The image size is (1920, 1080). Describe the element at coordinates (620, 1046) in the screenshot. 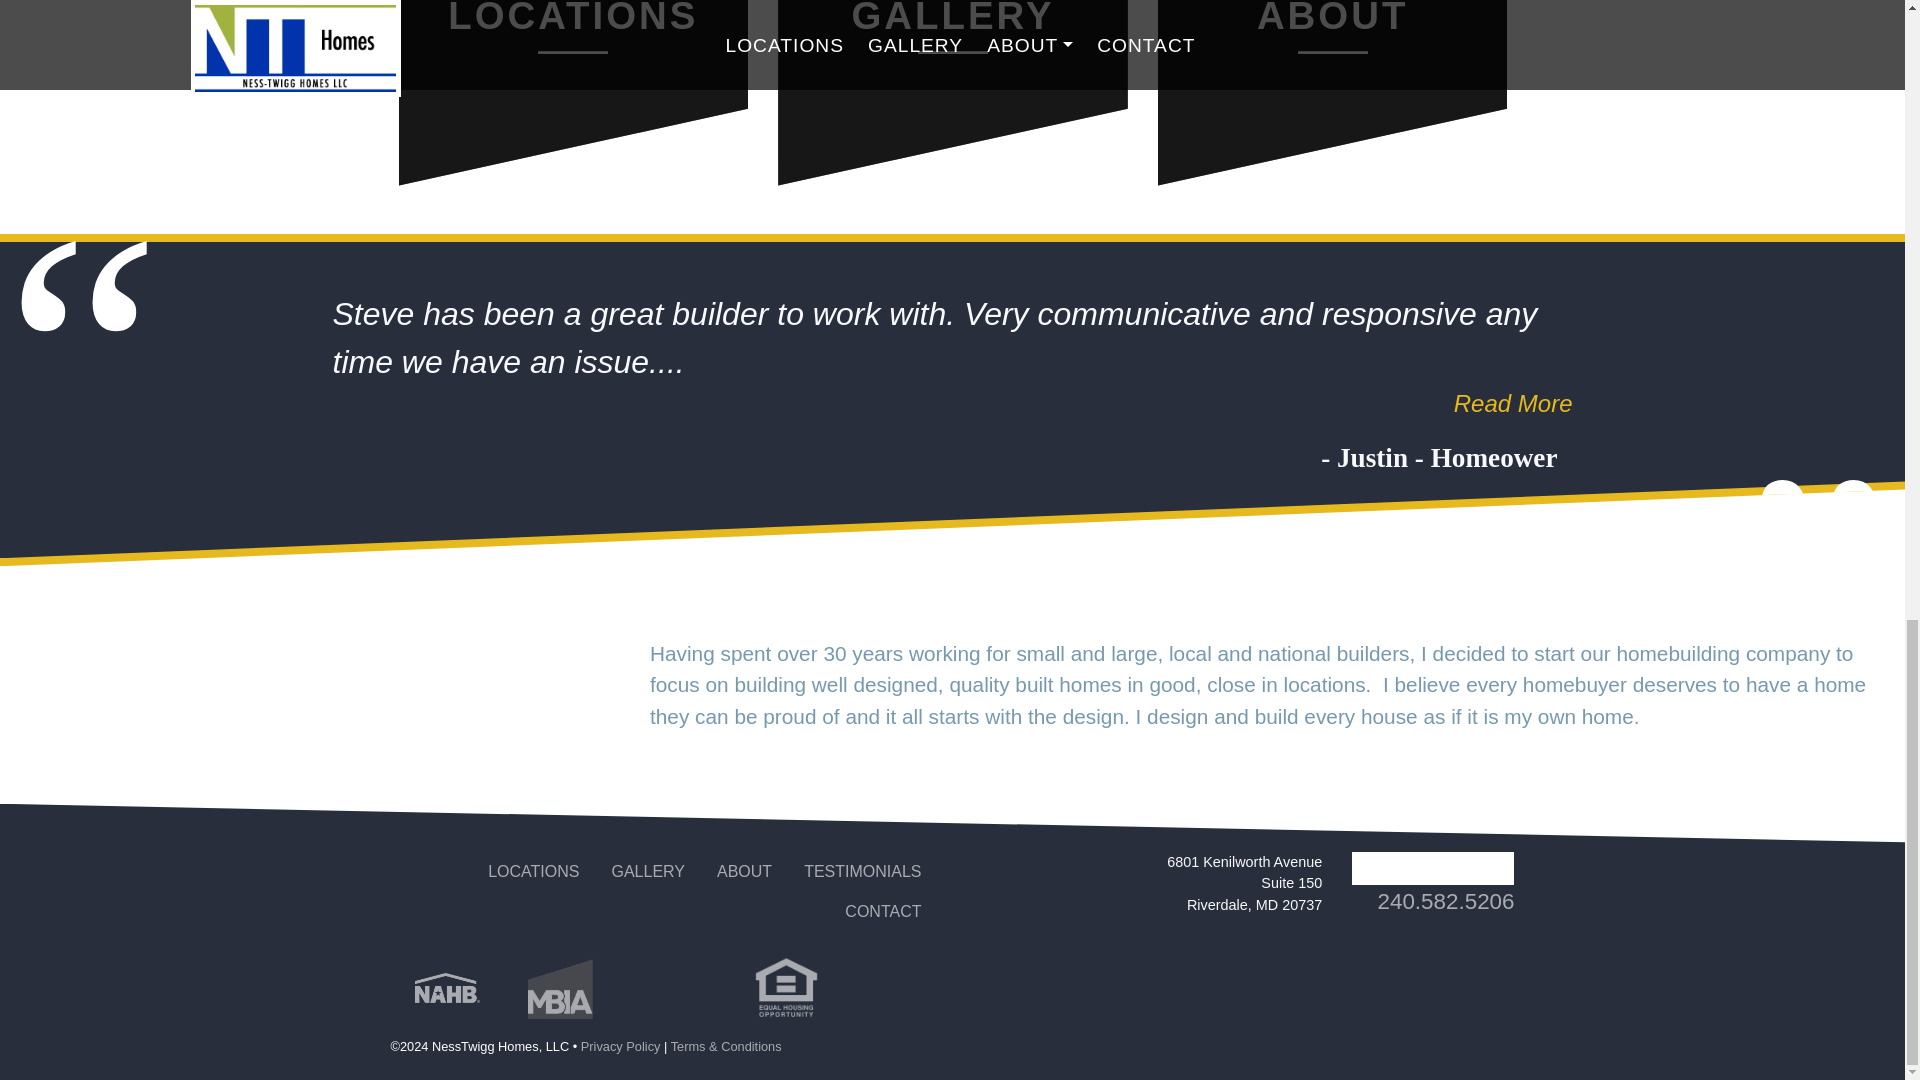

I see `Privacy Policy` at that location.